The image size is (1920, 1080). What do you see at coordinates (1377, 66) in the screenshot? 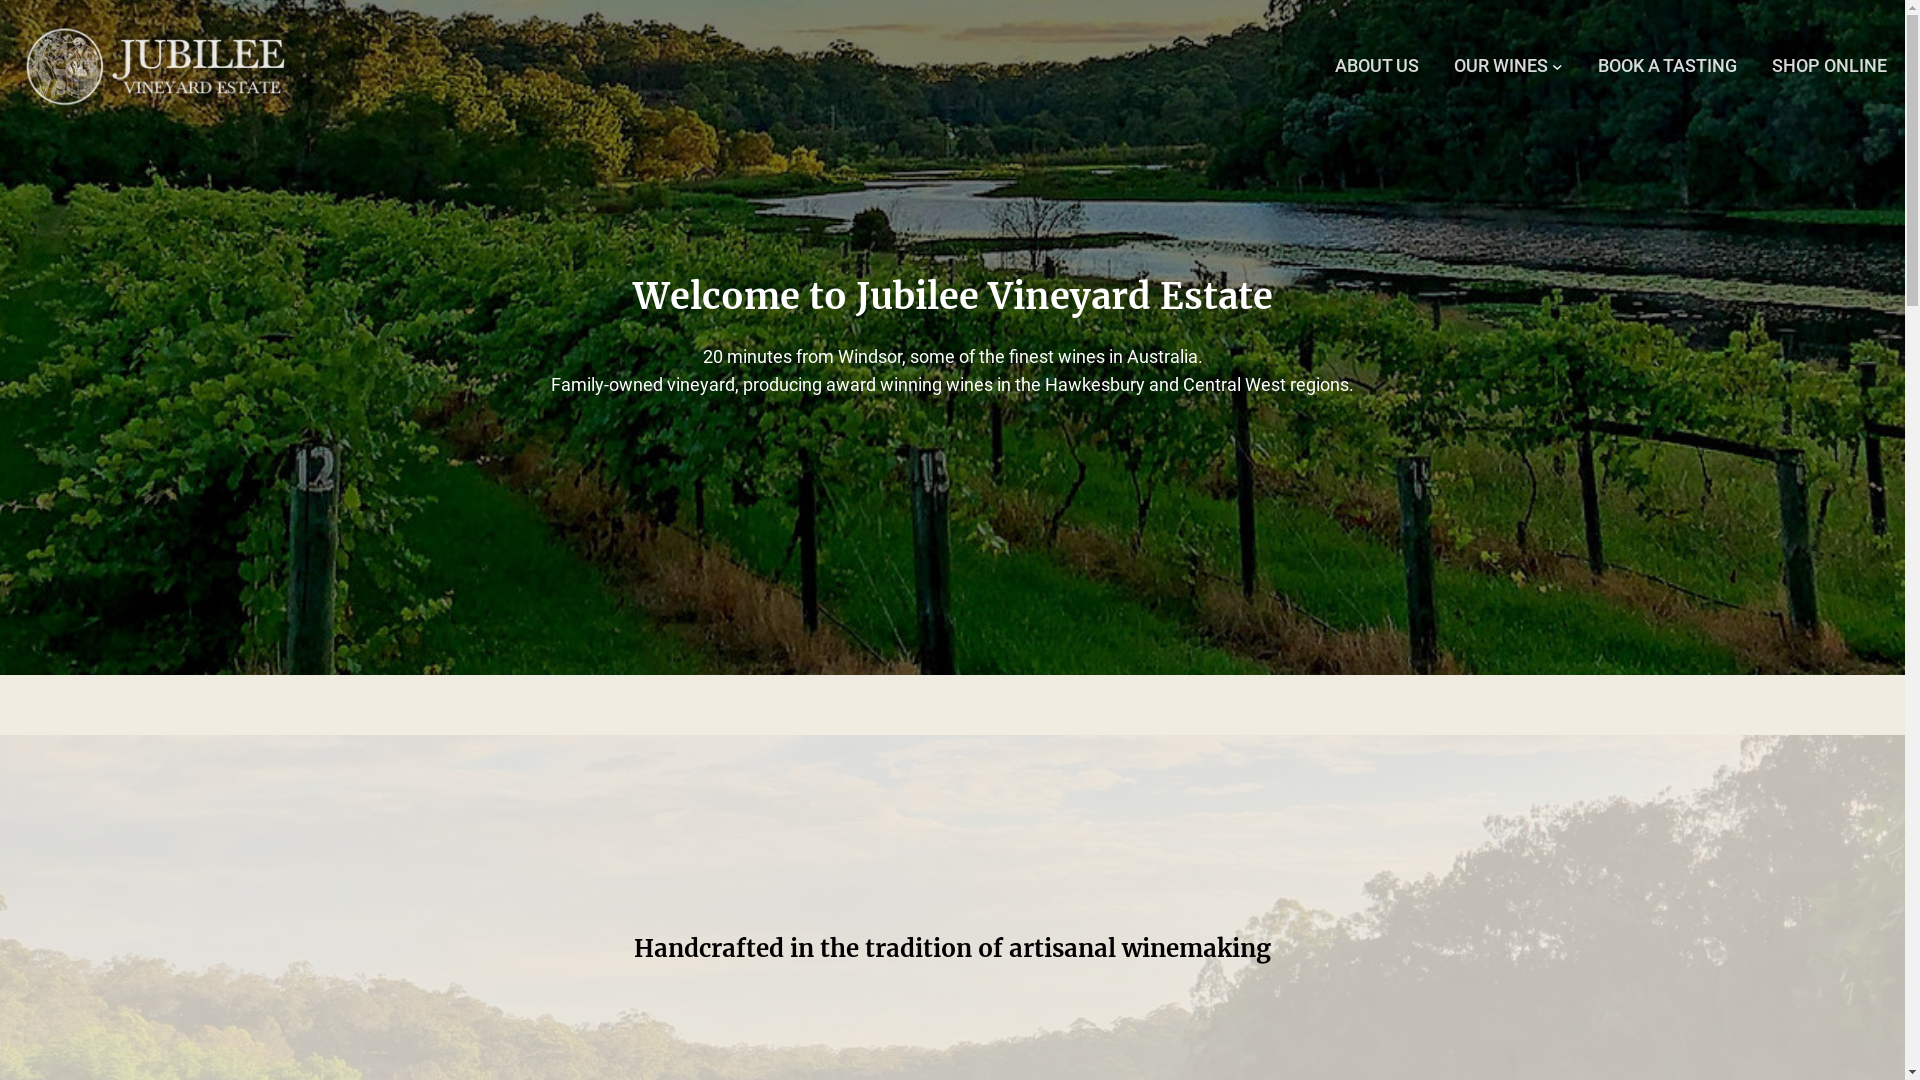
I see `ABOUT US` at bounding box center [1377, 66].